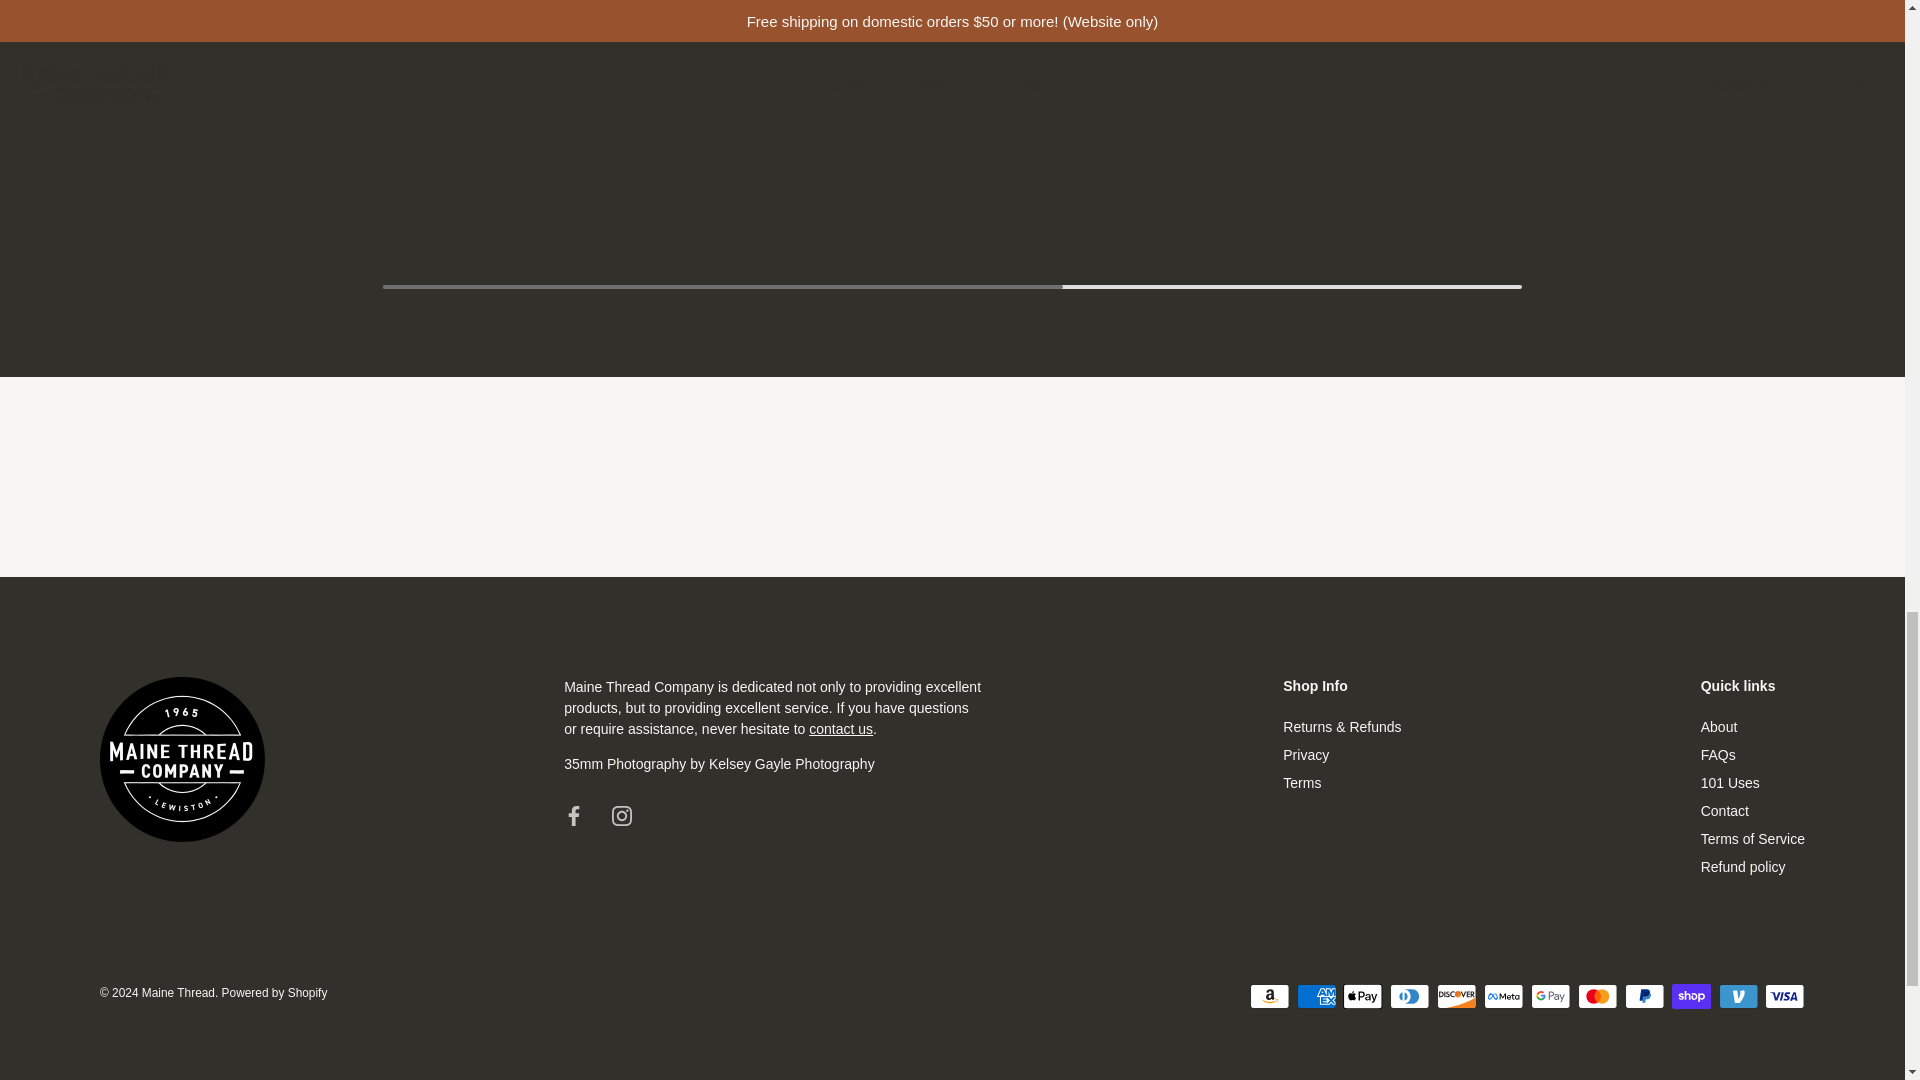 The width and height of the screenshot is (1920, 1080). Describe the element at coordinates (1270, 996) in the screenshot. I see `Amazon` at that location.